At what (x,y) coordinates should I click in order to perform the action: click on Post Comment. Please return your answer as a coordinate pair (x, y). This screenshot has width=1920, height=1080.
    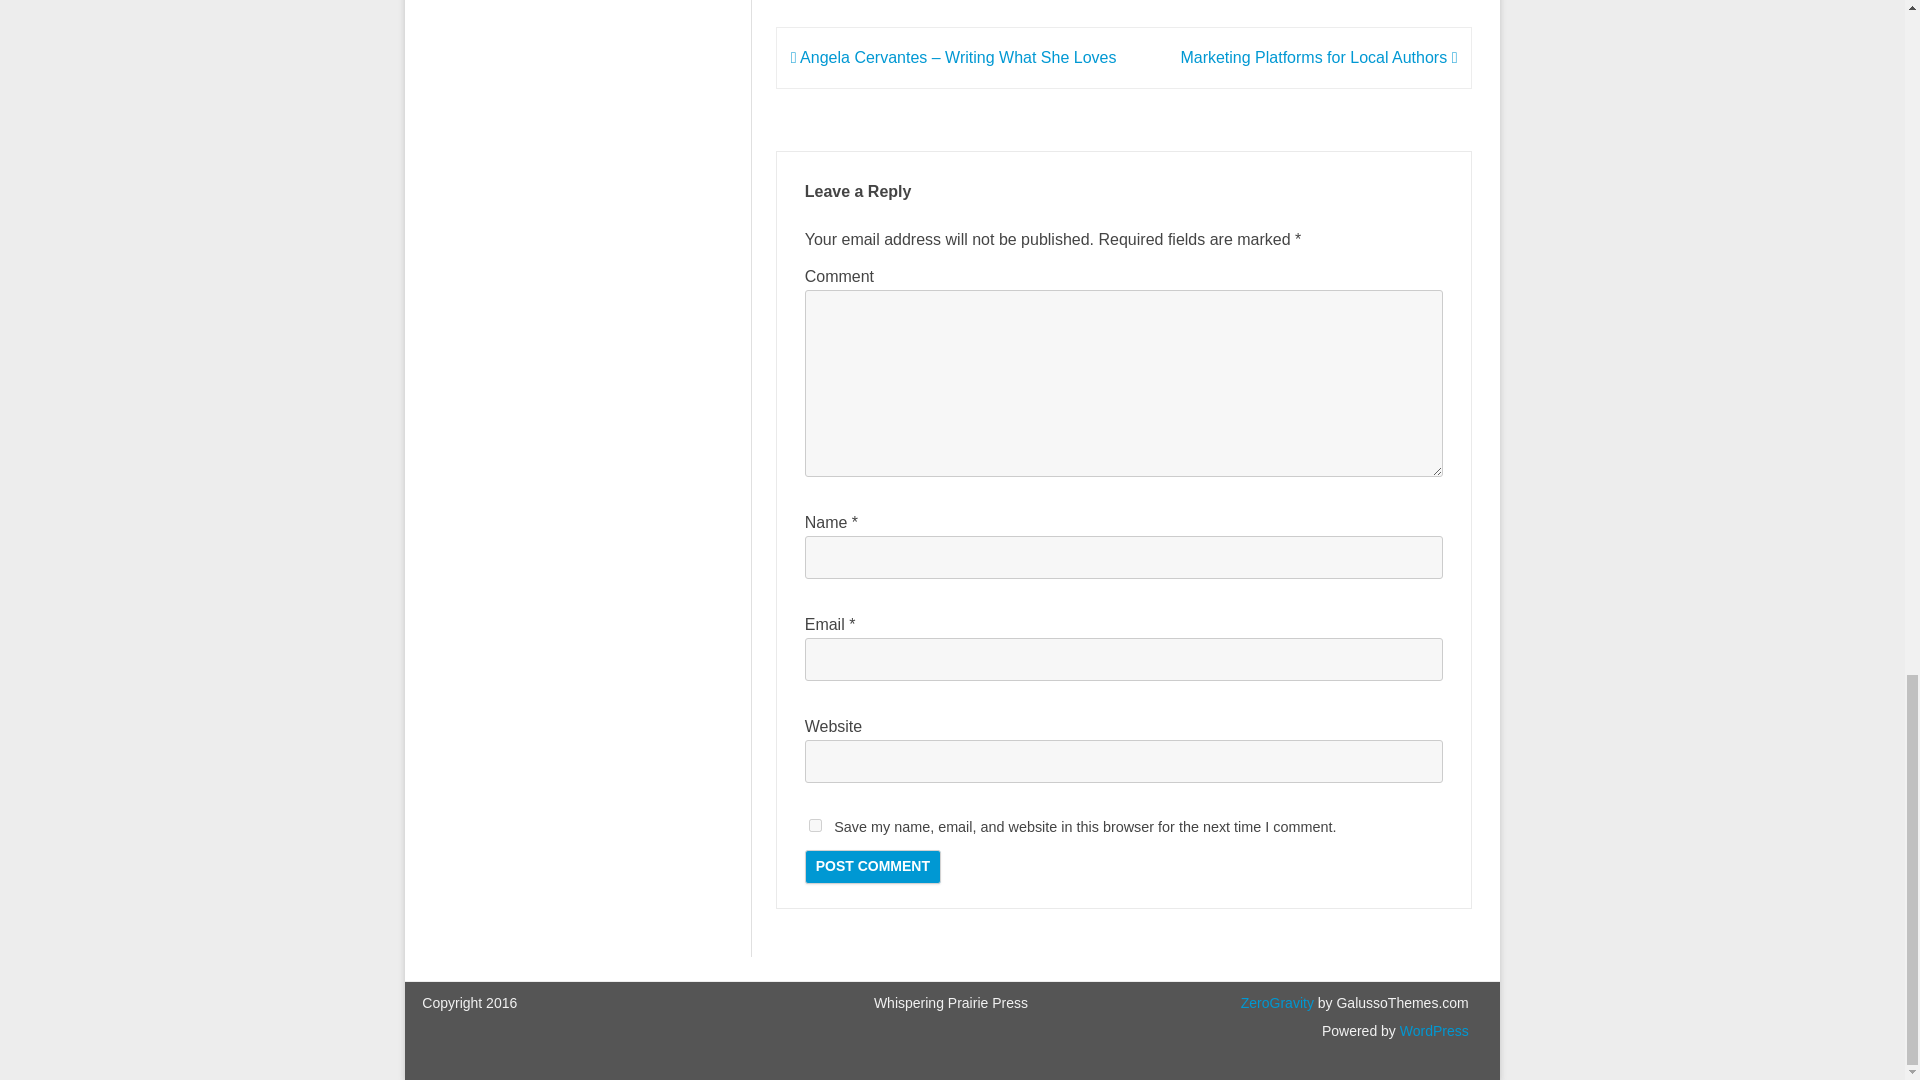
    Looking at the image, I should click on (872, 866).